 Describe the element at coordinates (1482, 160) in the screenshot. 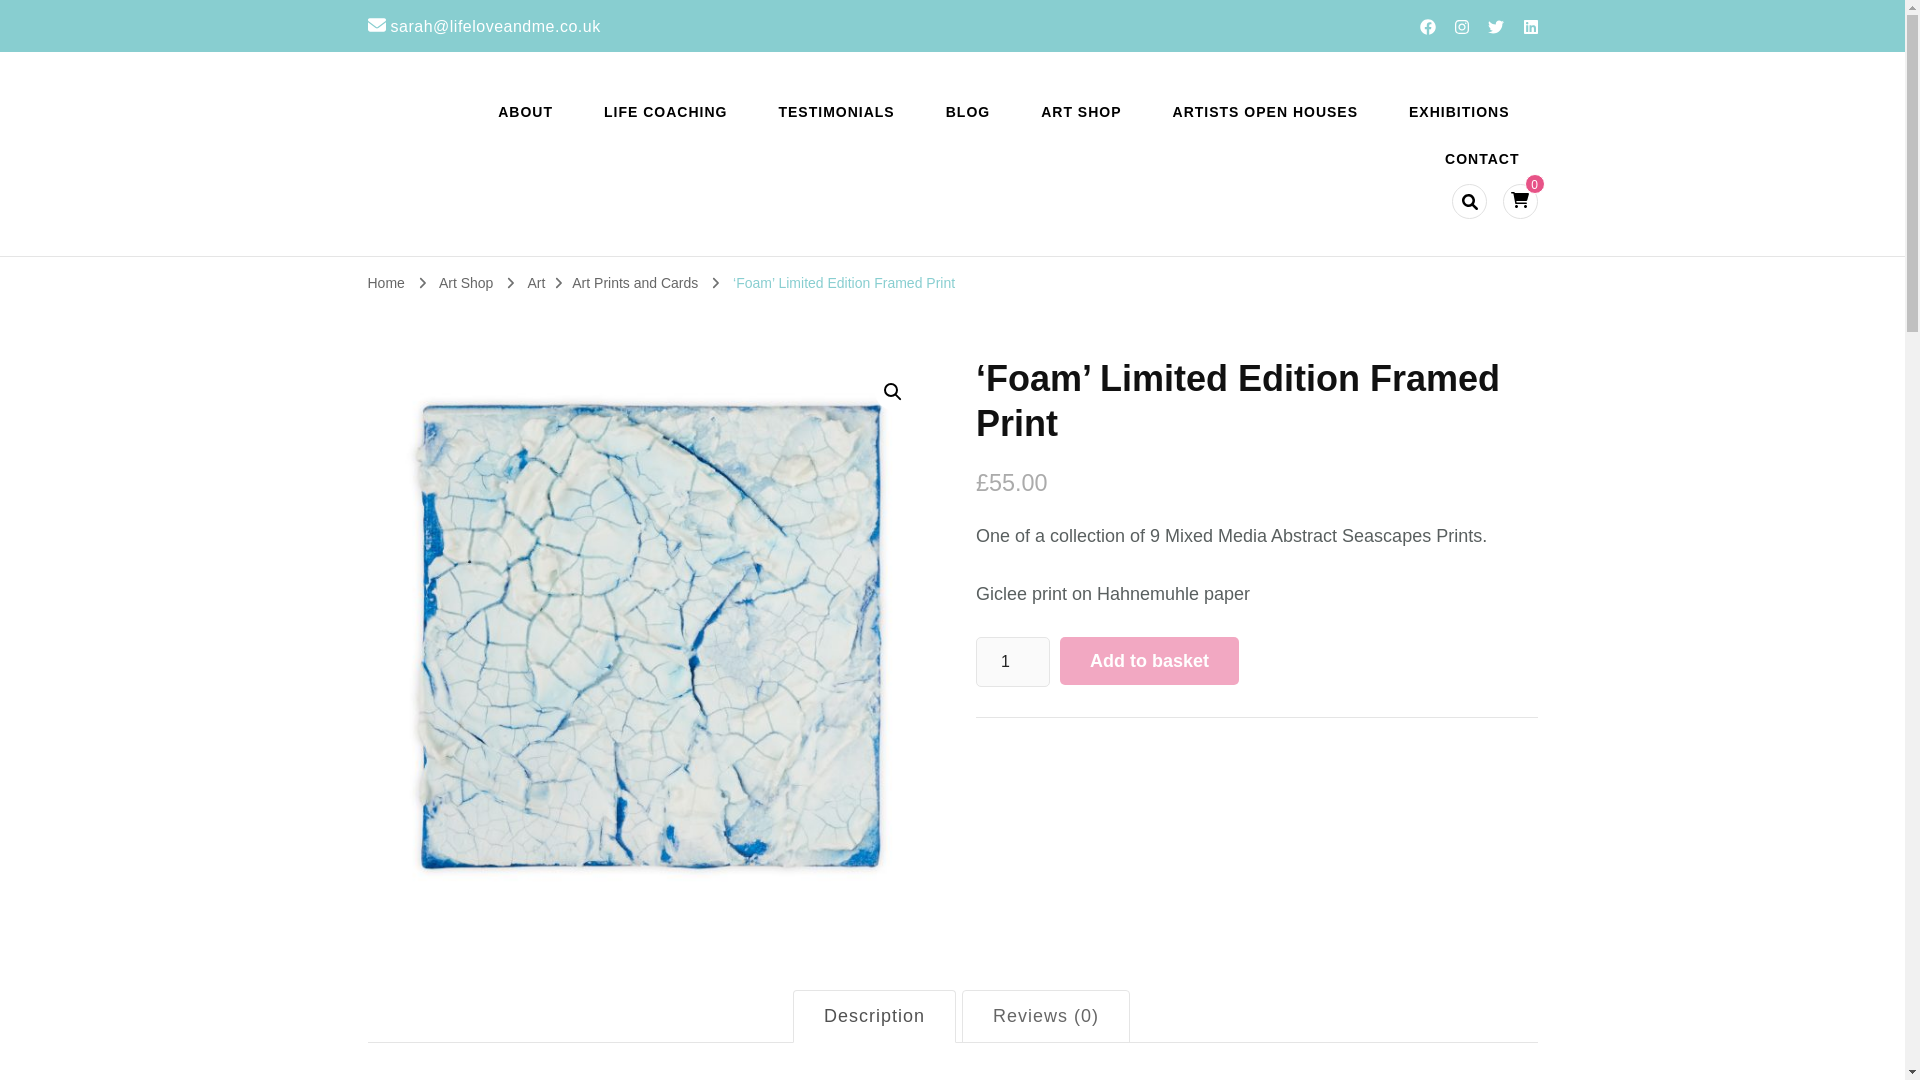

I see `CONTACT` at that location.